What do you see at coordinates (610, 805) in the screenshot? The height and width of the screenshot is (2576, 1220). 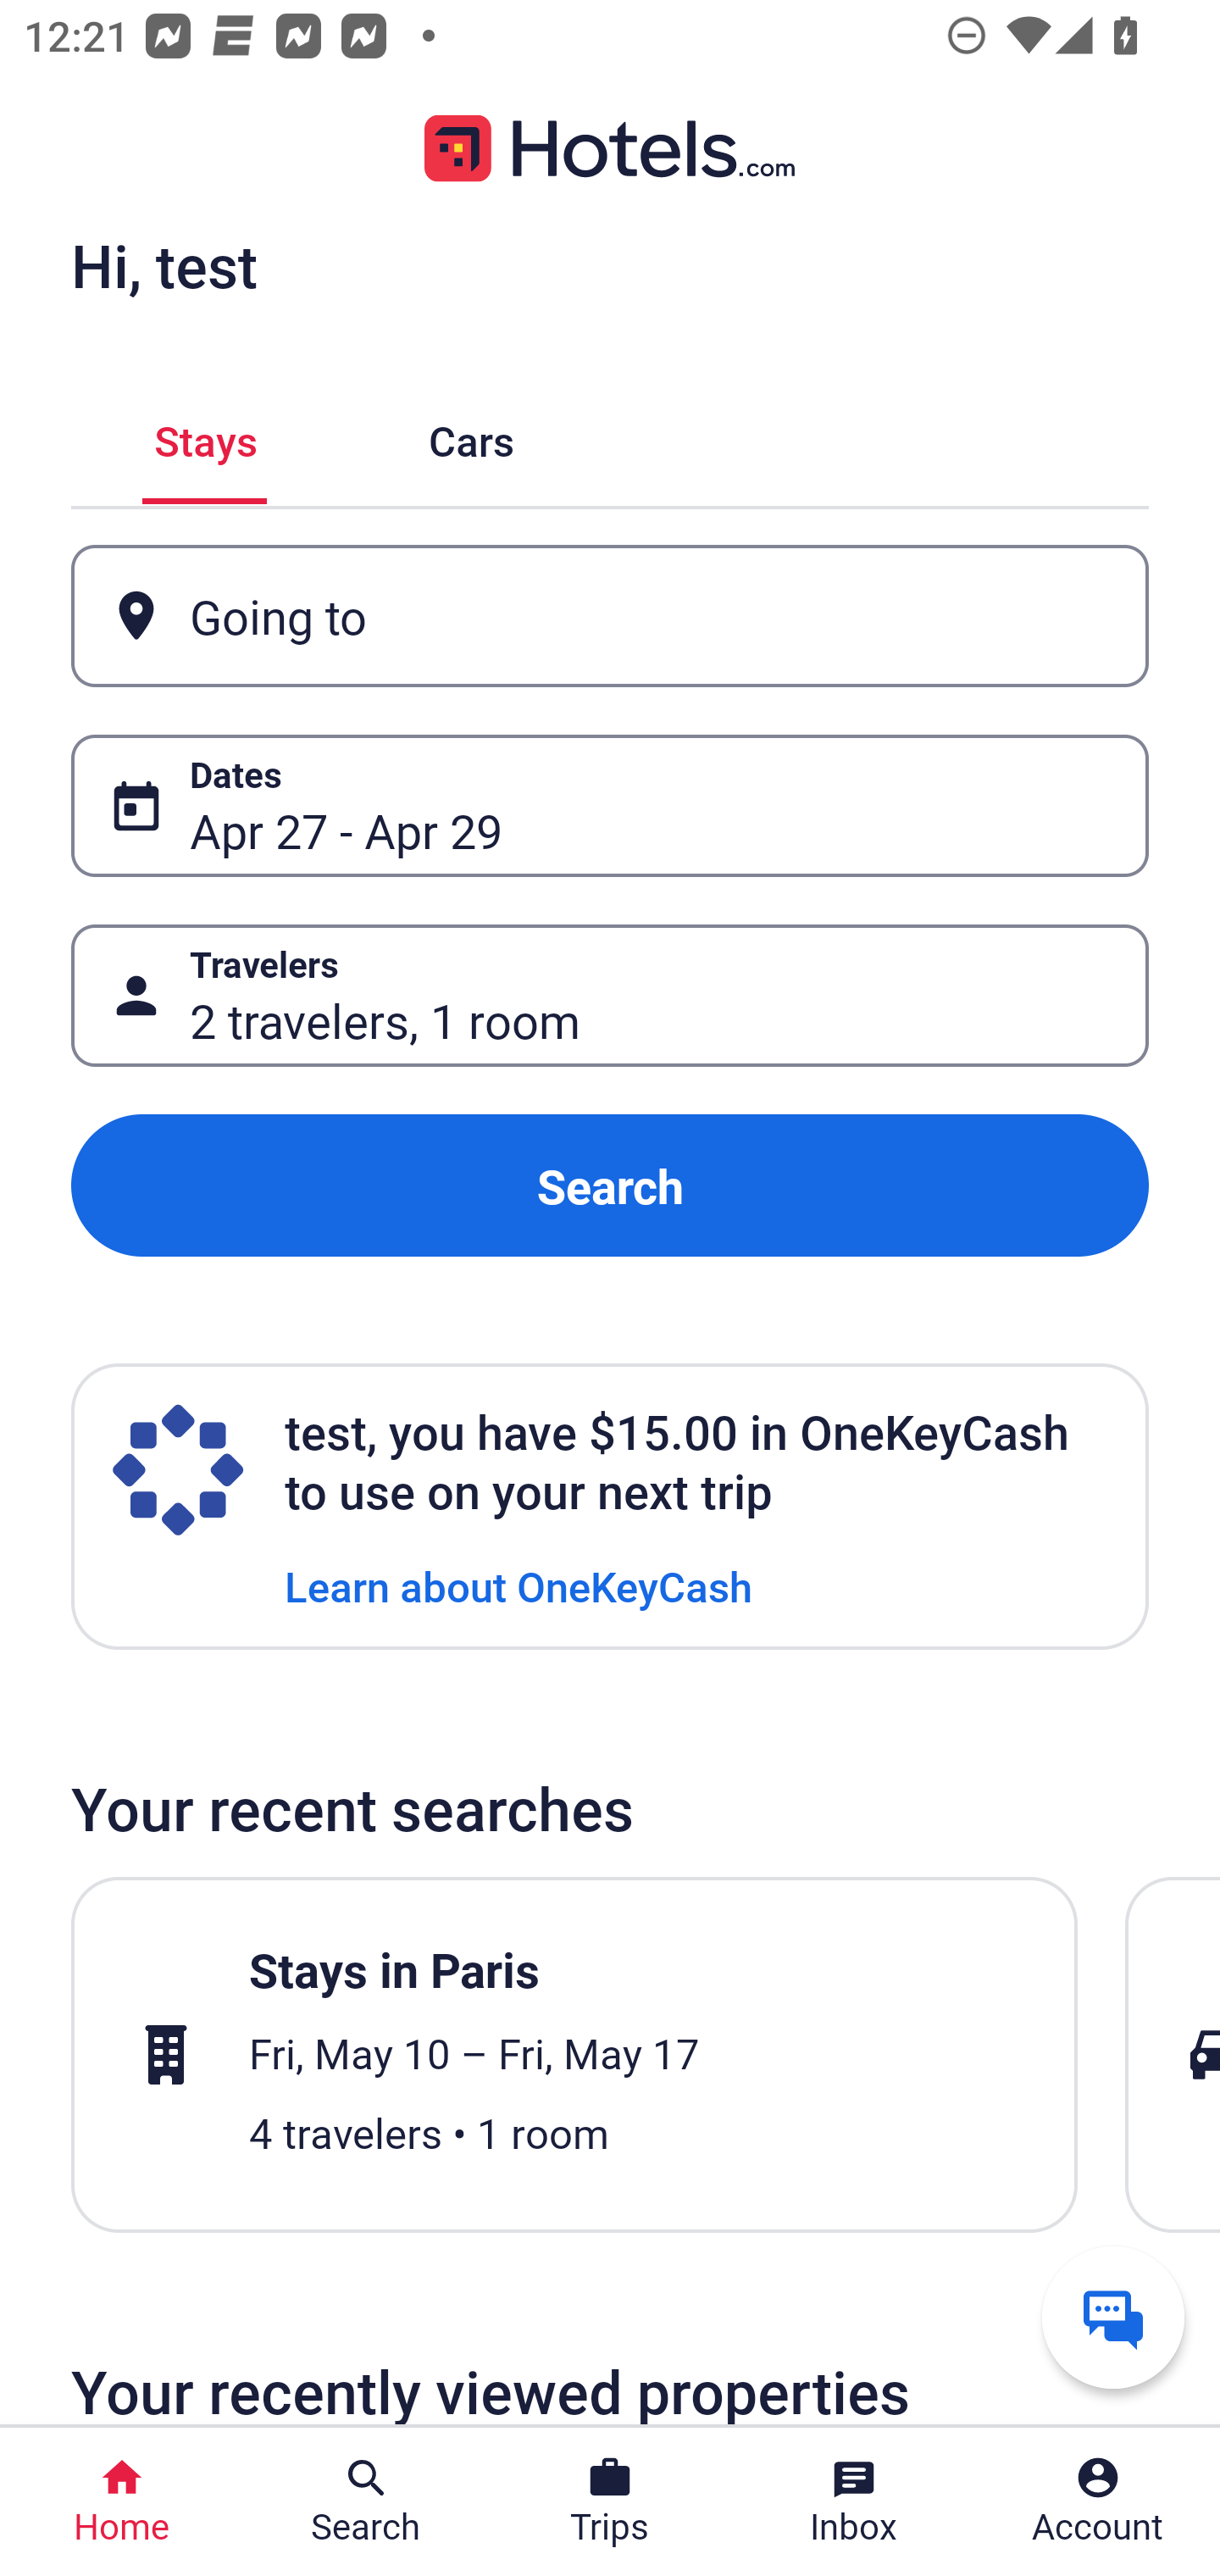 I see `Dates Button Apr 27 - Apr 29` at bounding box center [610, 805].